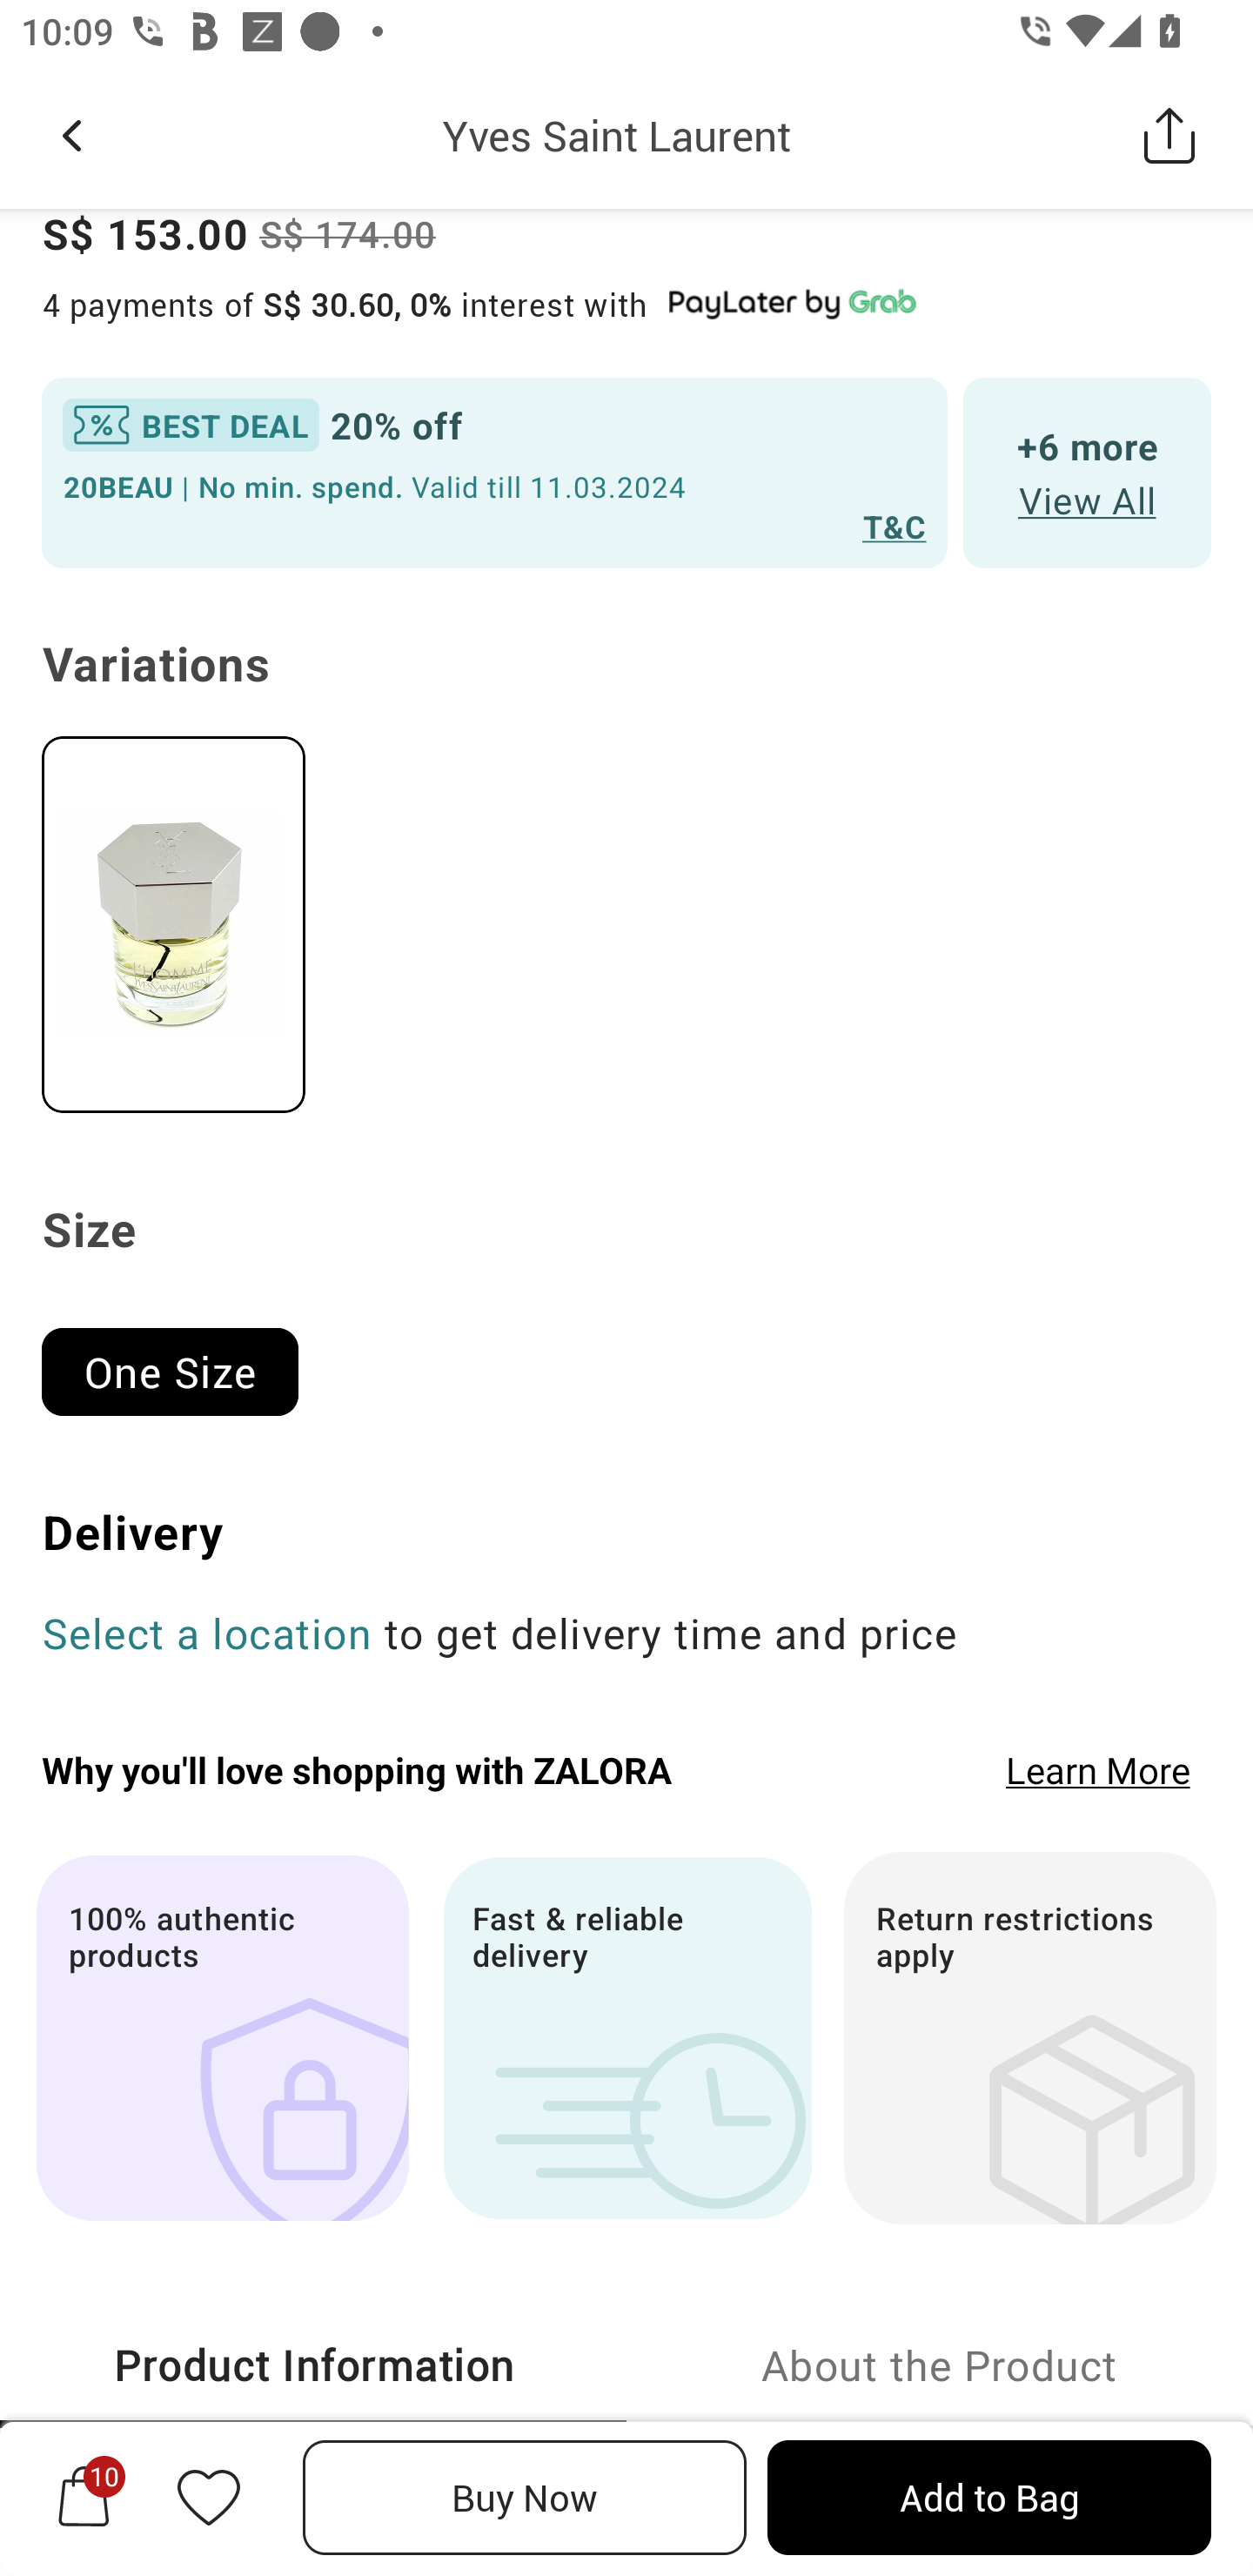  What do you see at coordinates (1088, 473) in the screenshot?
I see `+6 more
View All` at bounding box center [1088, 473].